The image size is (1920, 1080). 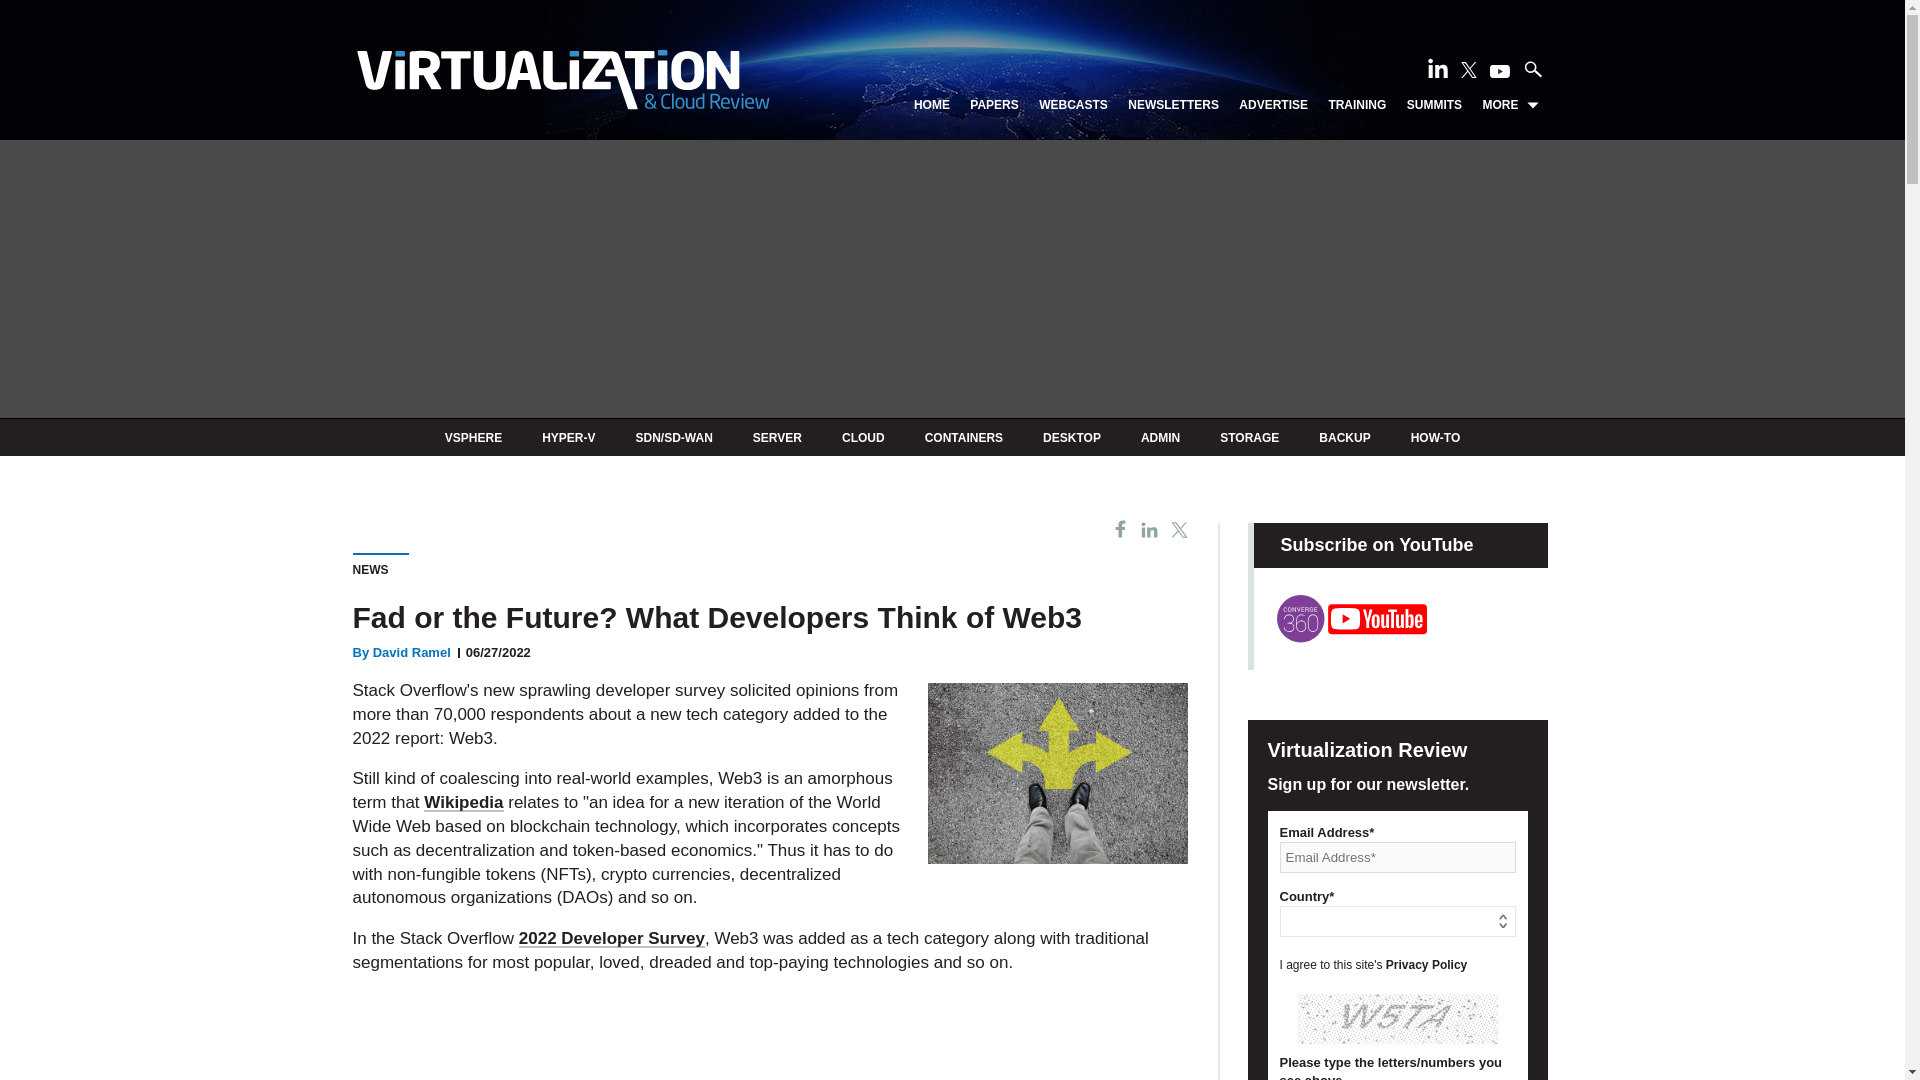 What do you see at coordinates (1072, 105) in the screenshot?
I see `WEBCASTS` at bounding box center [1072, 105].